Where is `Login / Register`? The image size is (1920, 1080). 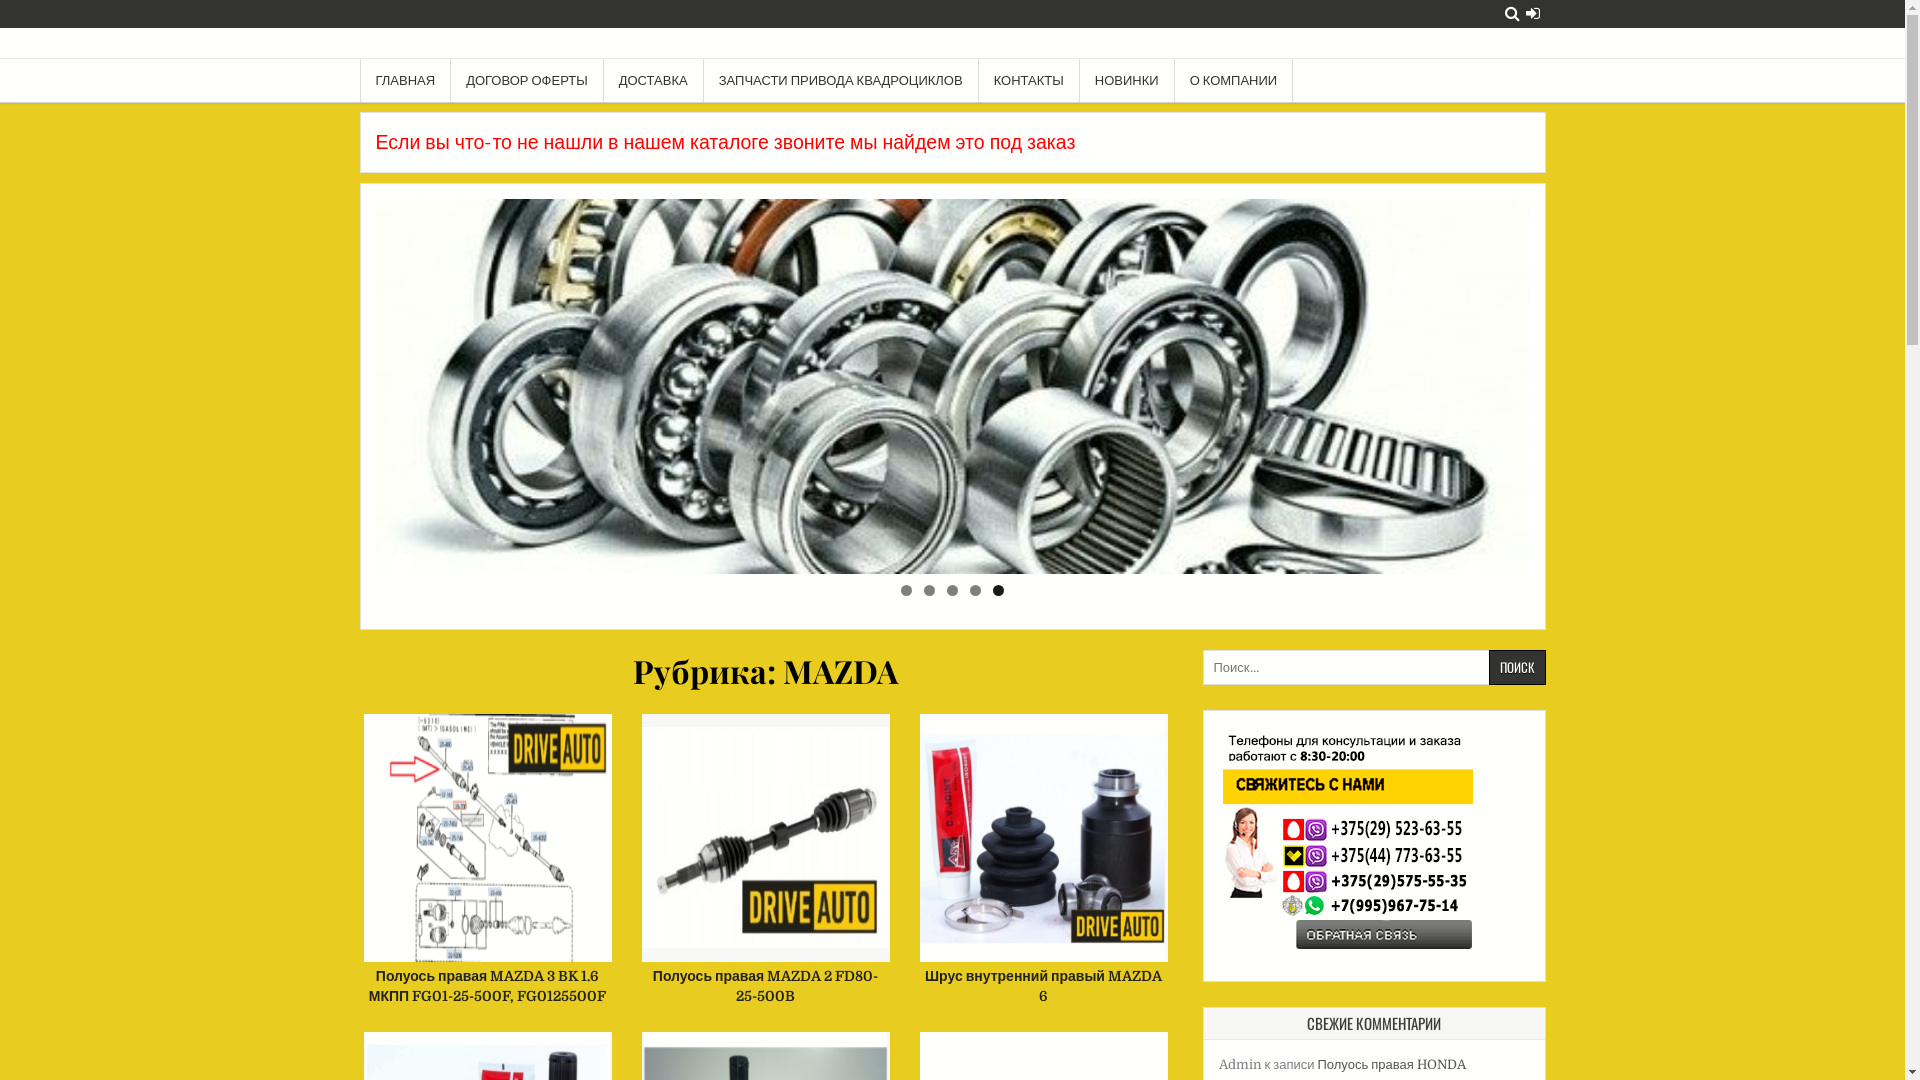 Login / Register is located at coordinates (1533, 14).